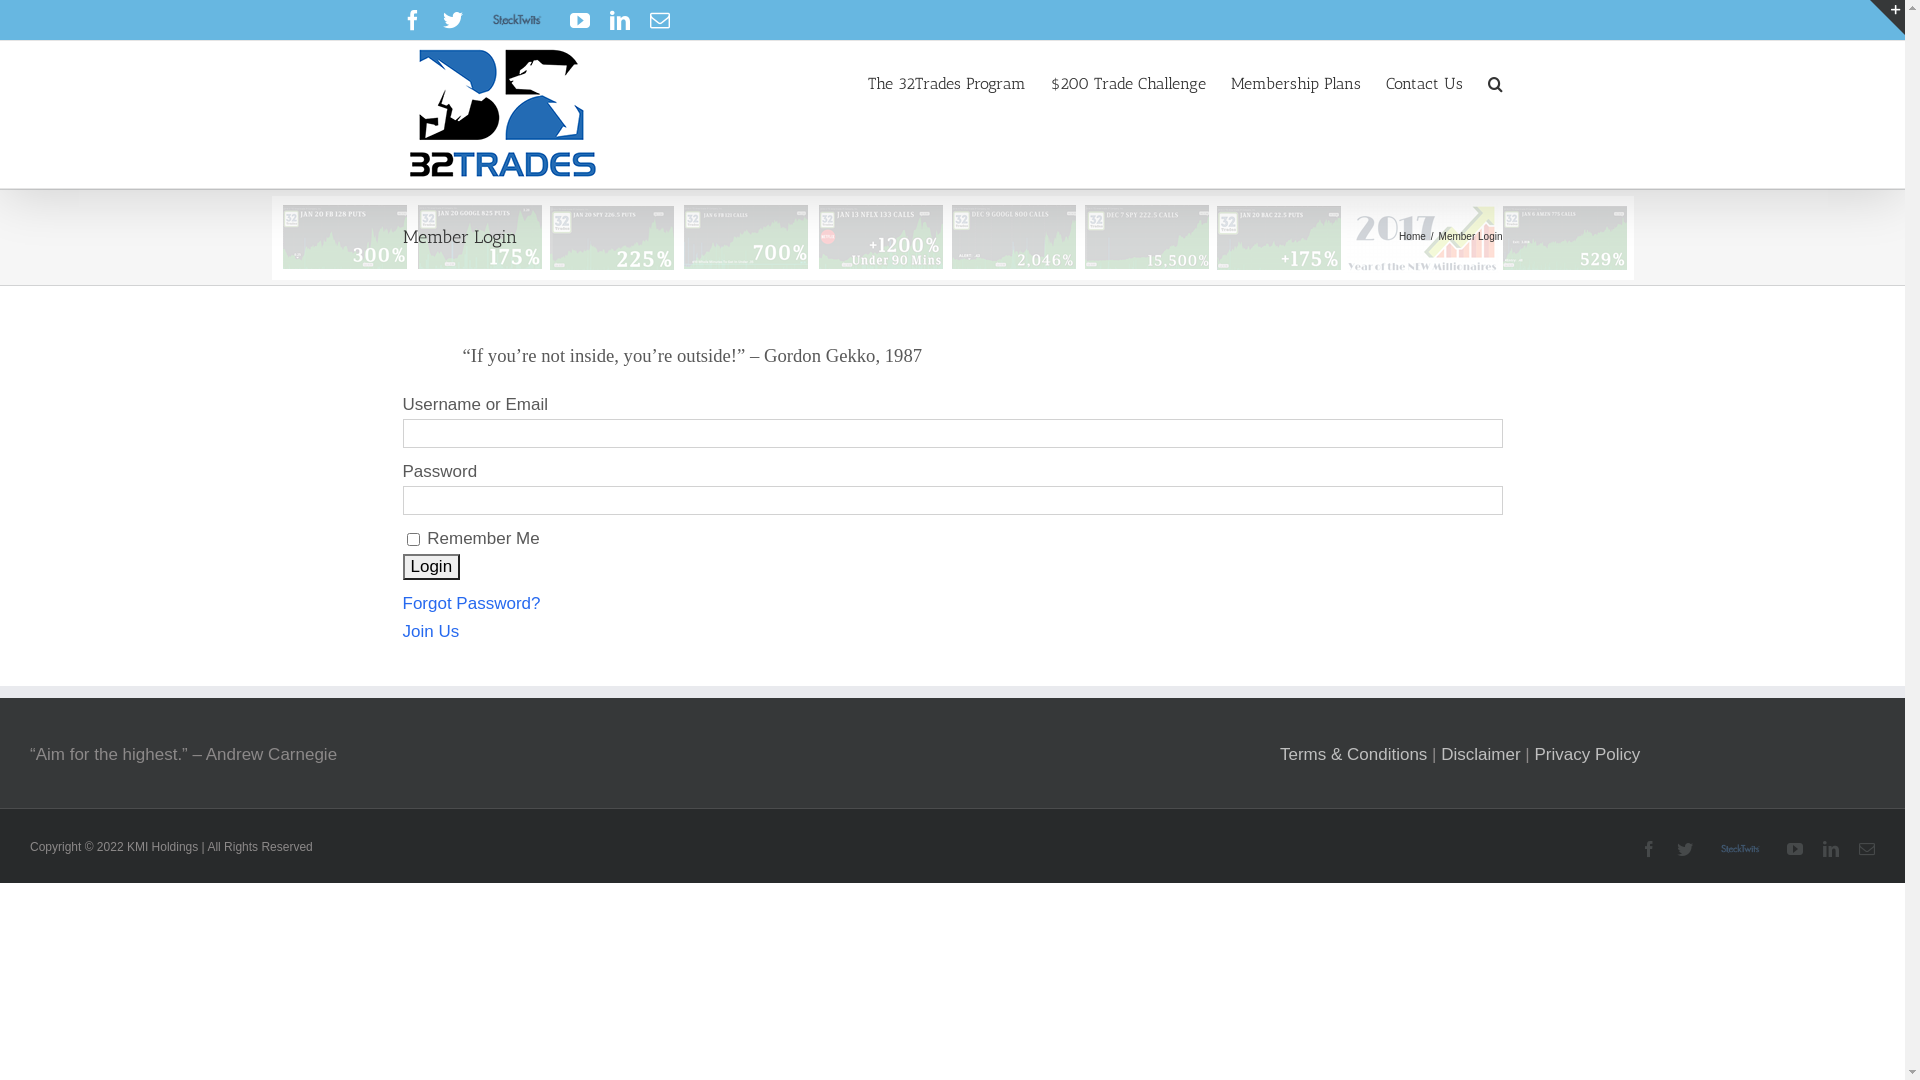 This screenshot has height=1080, width=1920. Describe the element at coordinates (947, 82) in the screenshot. I see `The 32Trades Program` at that location.